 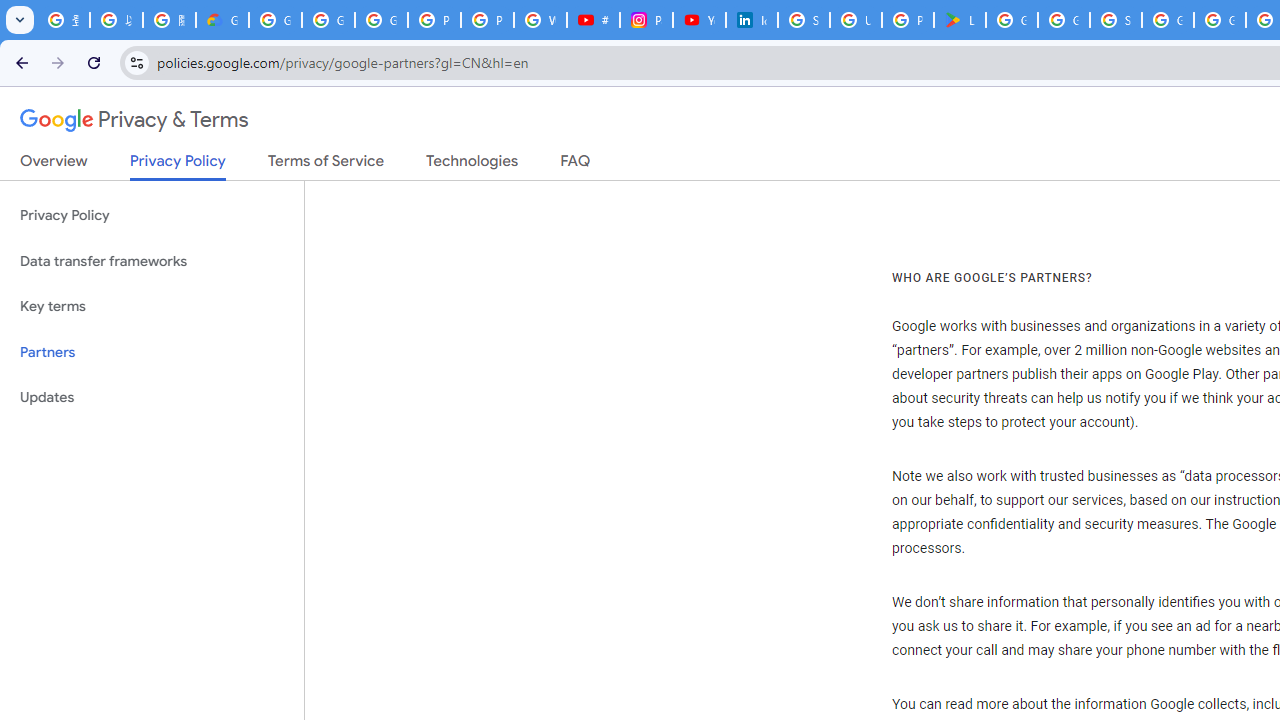 What do you see at coordinates (804, 20) in the screenshot?
I see `Sign in - Google Accounts` at bounding box center [804, 20].